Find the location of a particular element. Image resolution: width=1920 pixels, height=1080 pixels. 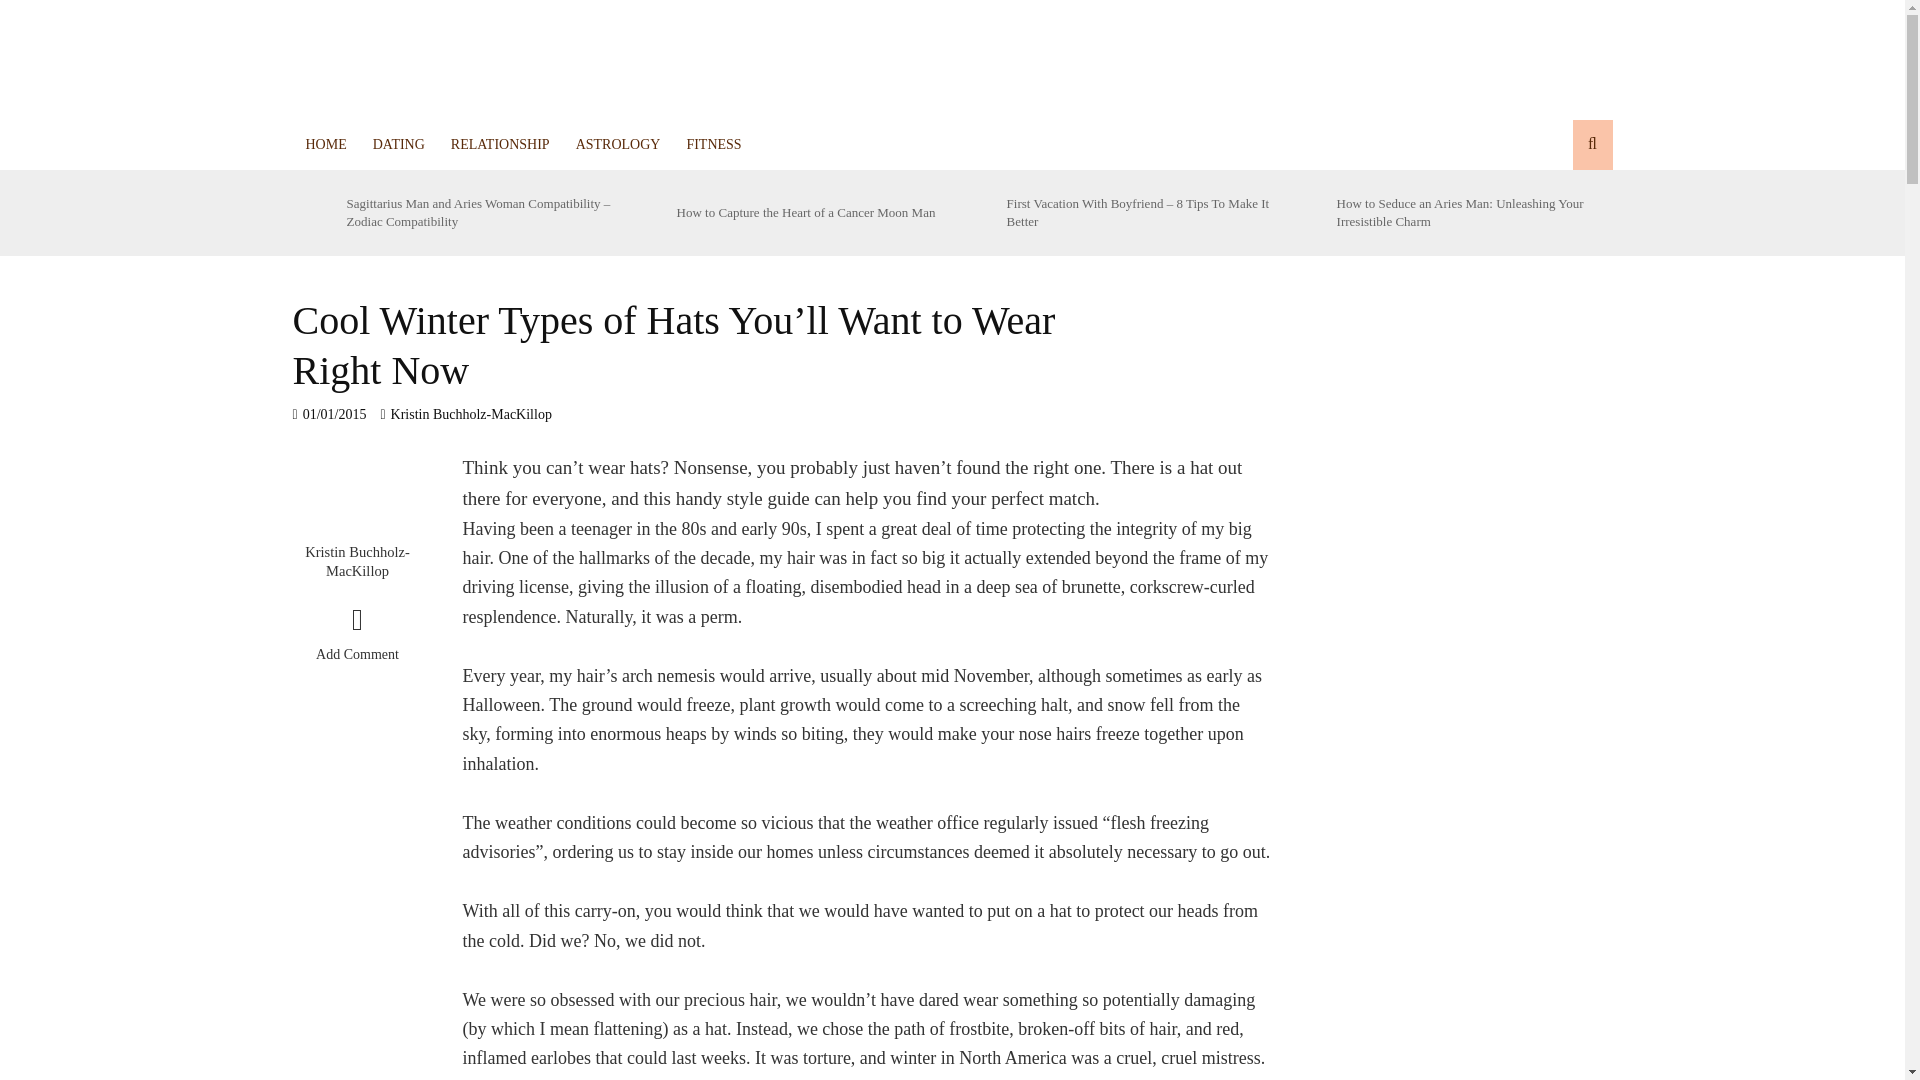

How to Capture the Heart of a Cancer Moon Man is located at coordinates (644, 213).